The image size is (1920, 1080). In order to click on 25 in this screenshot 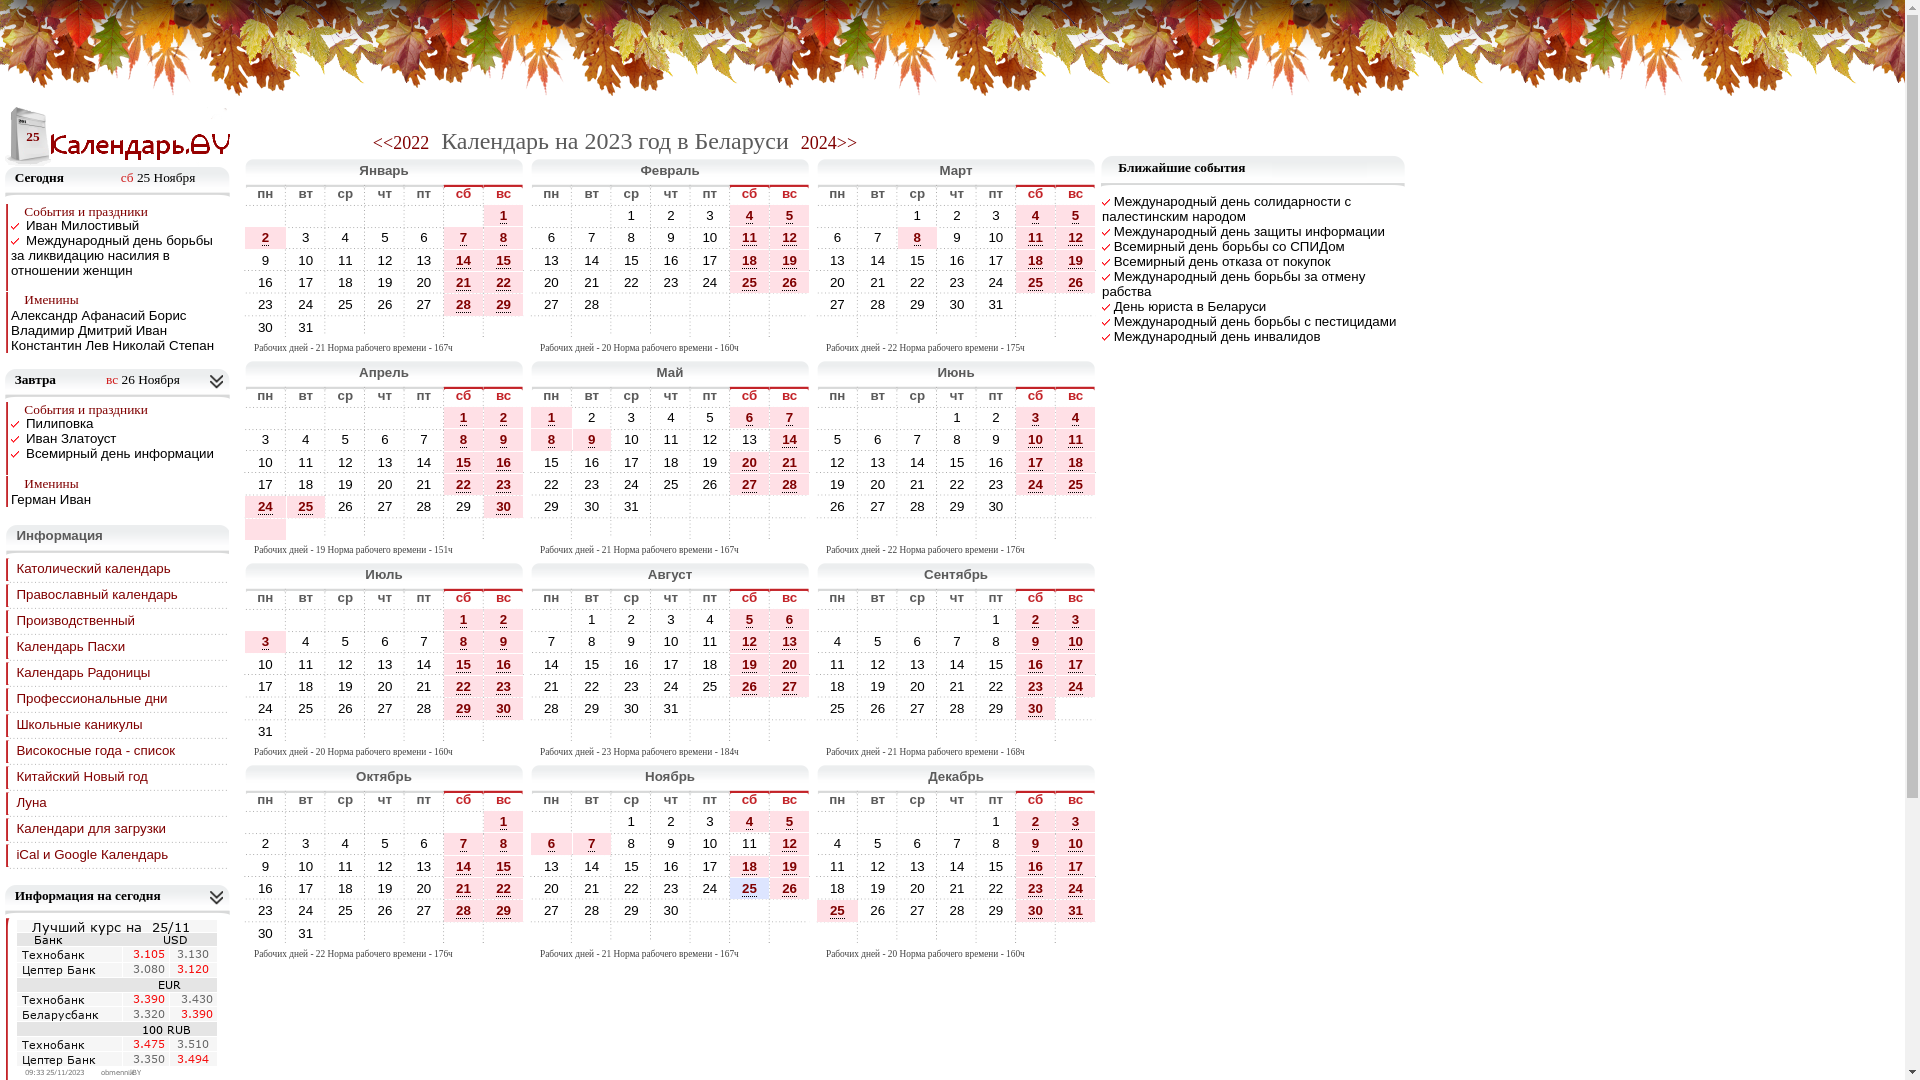, I will do `click(306, 506)`.